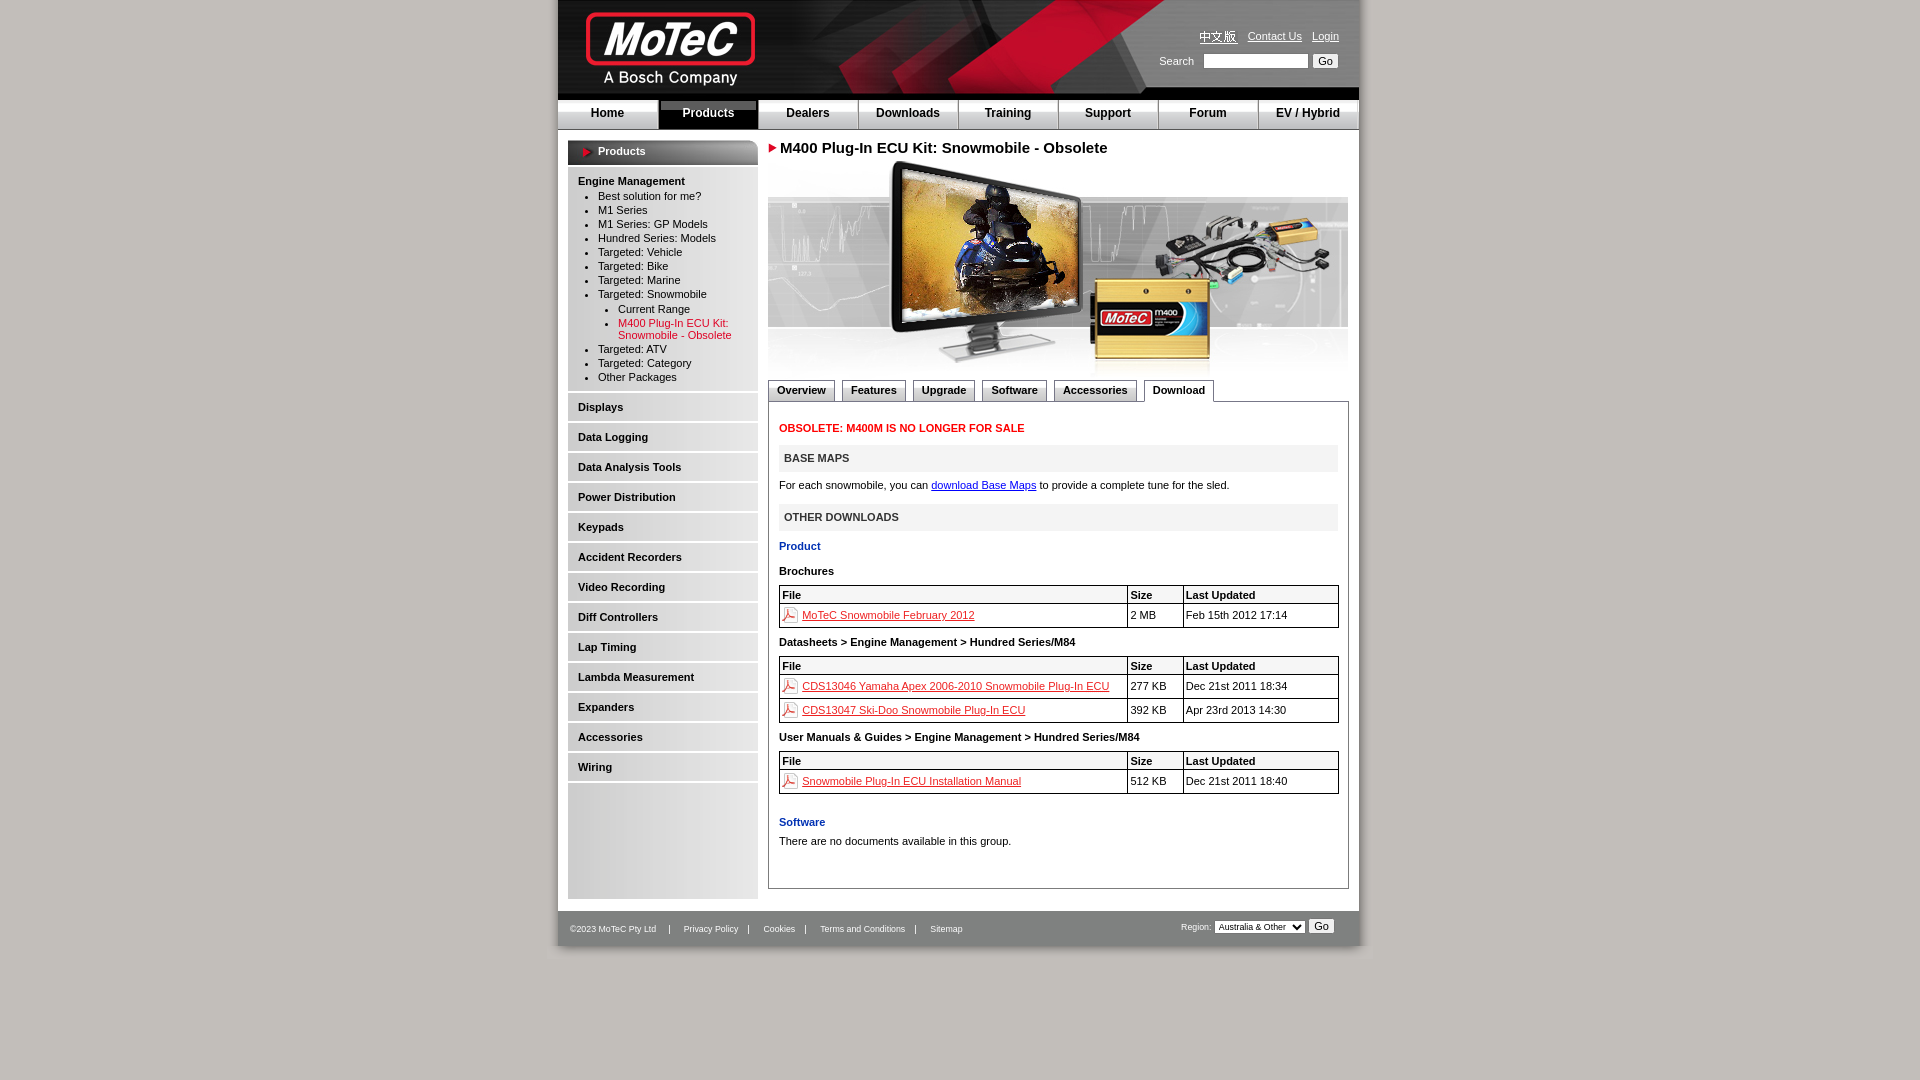  Describe the element at coordinates (654, 309) in the screenshot. I see `Current Range` at that location.